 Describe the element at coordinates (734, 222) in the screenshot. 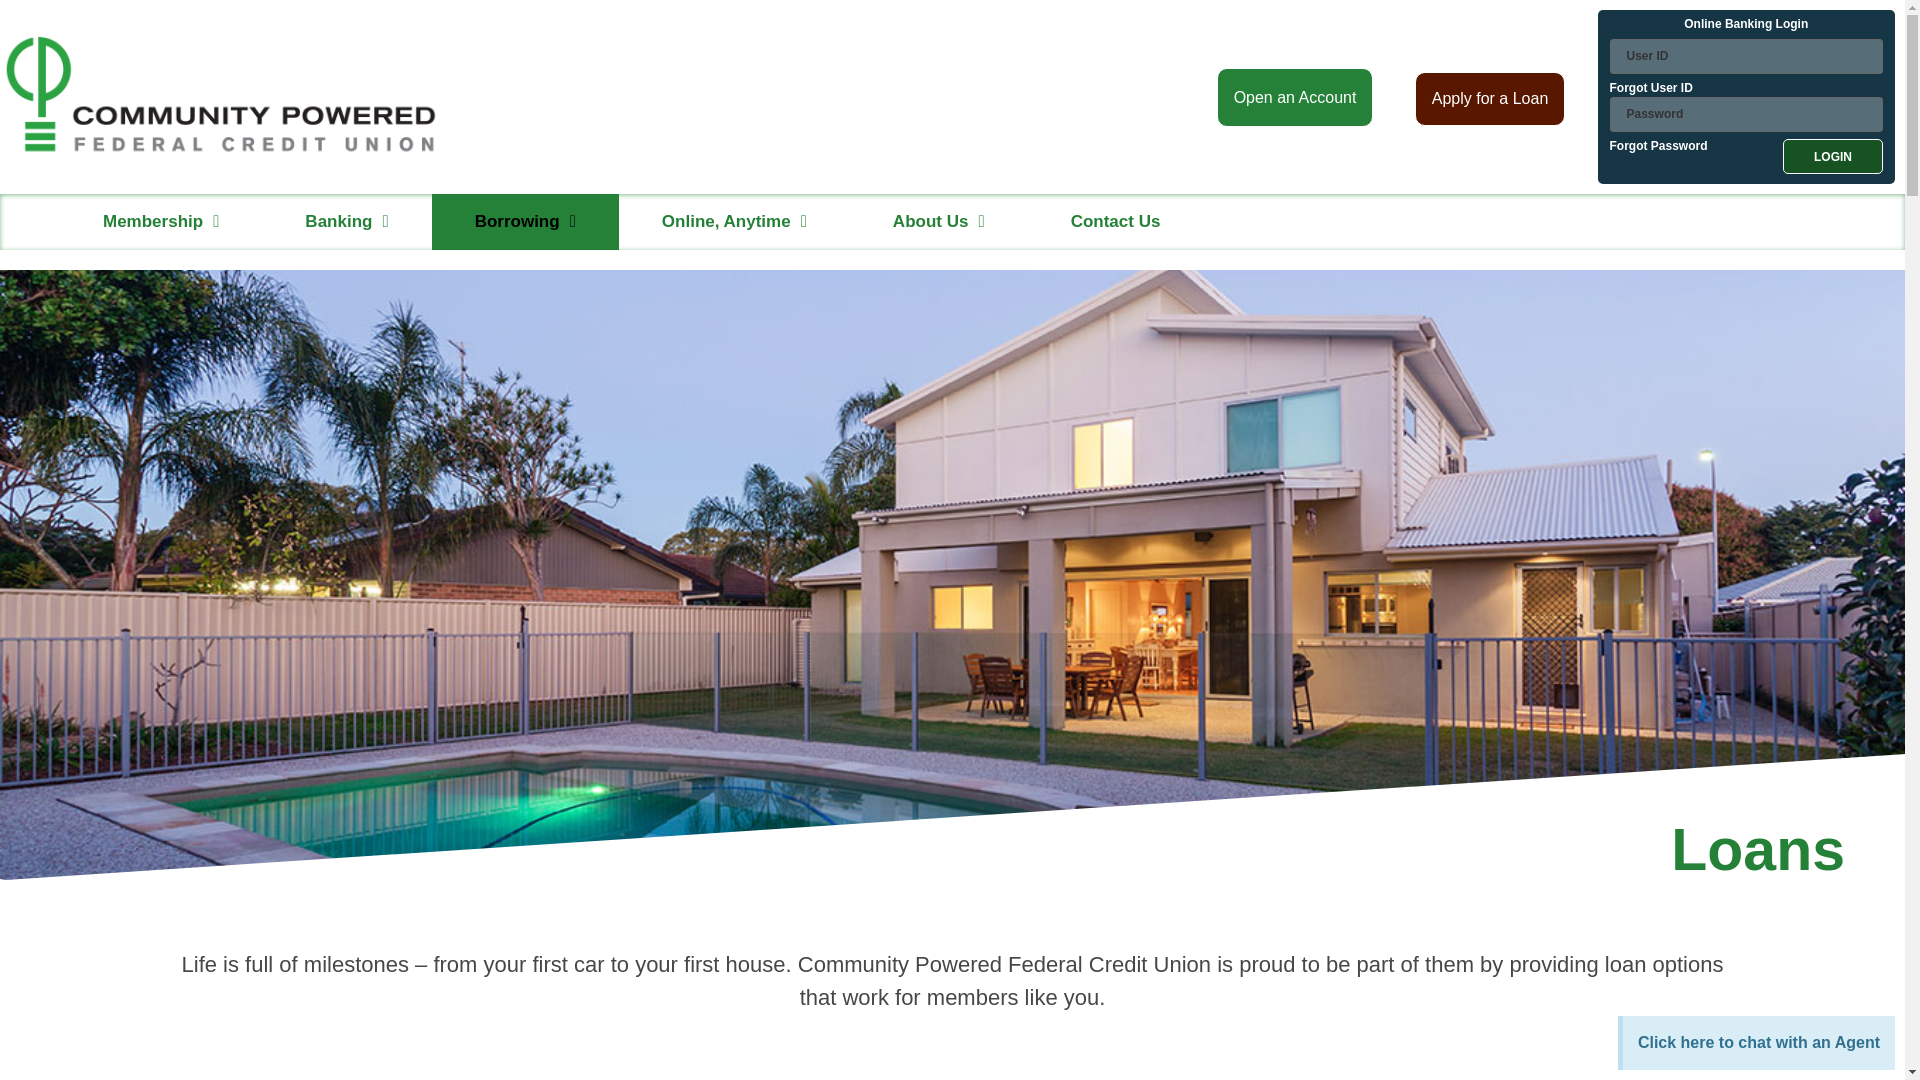

I see `Online, Anytime` at that location.